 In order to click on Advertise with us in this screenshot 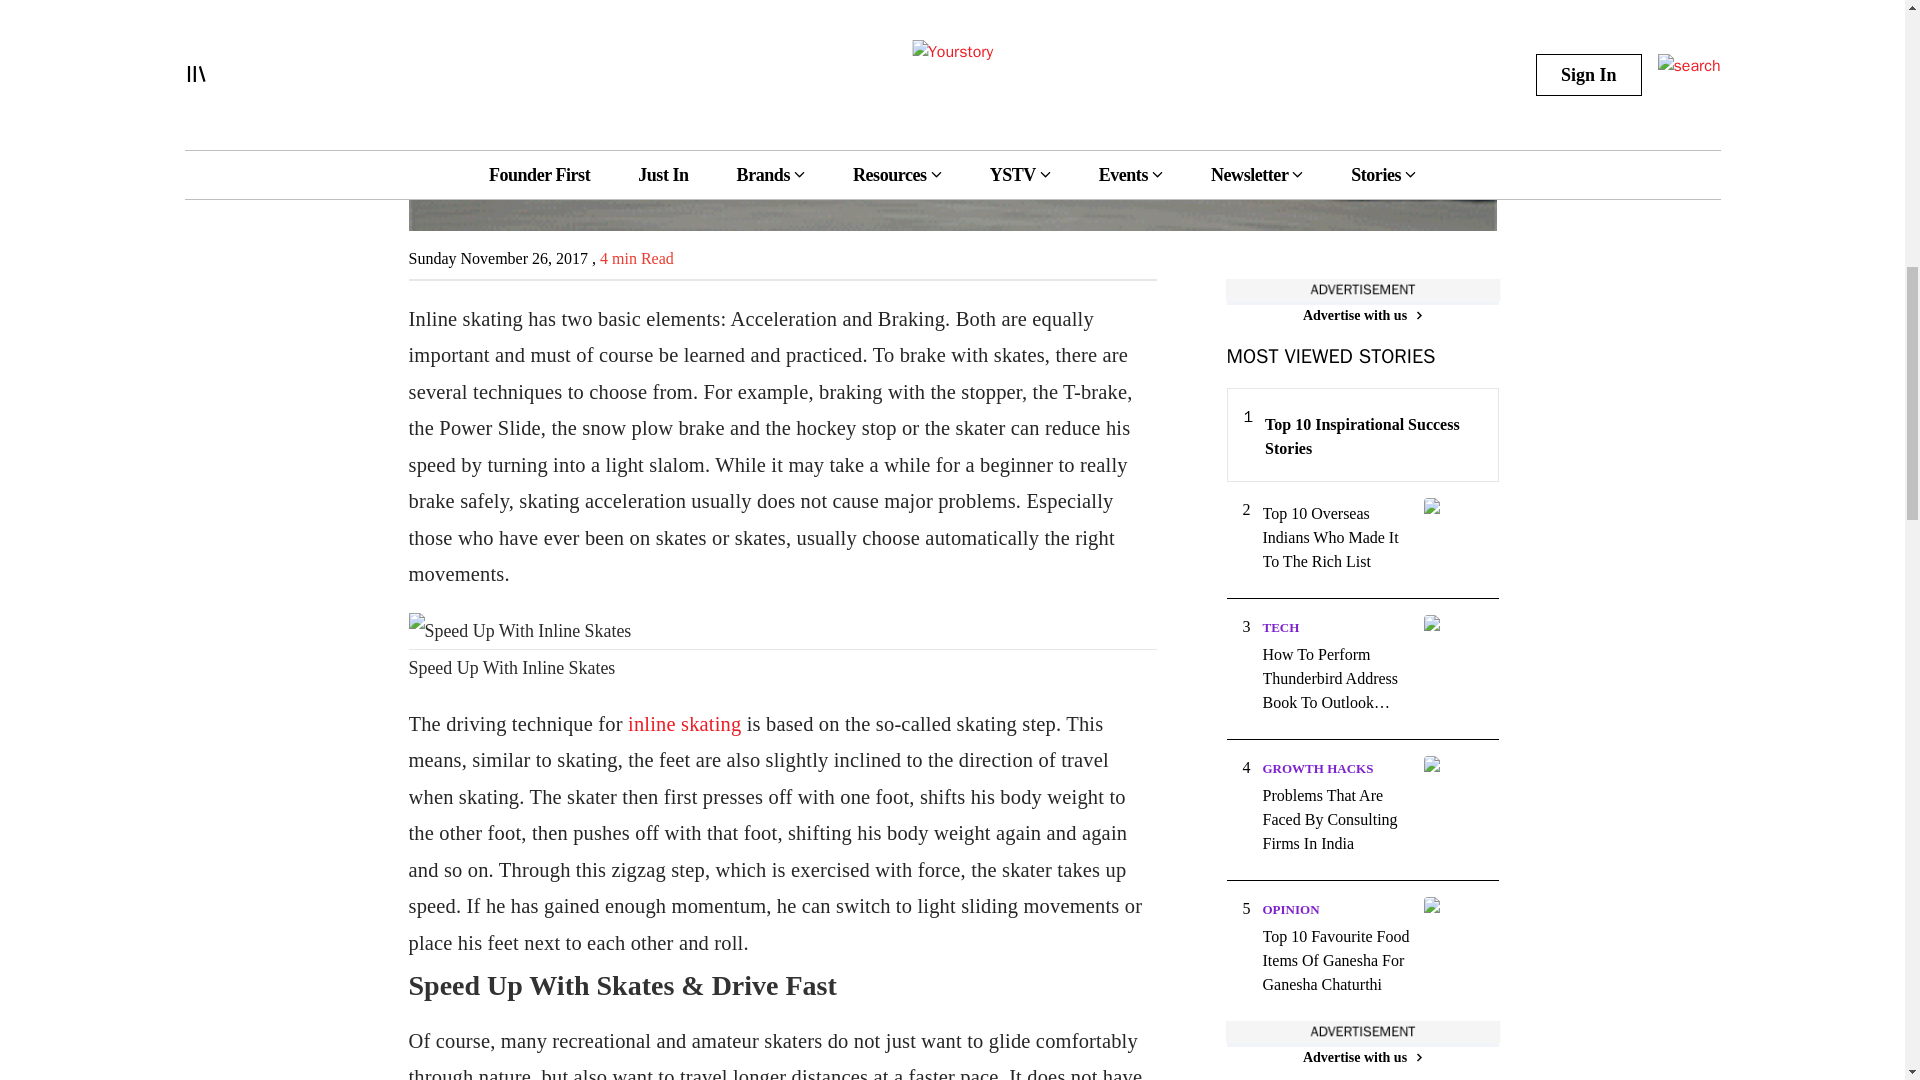, I will do `click(1362, 1057)`.